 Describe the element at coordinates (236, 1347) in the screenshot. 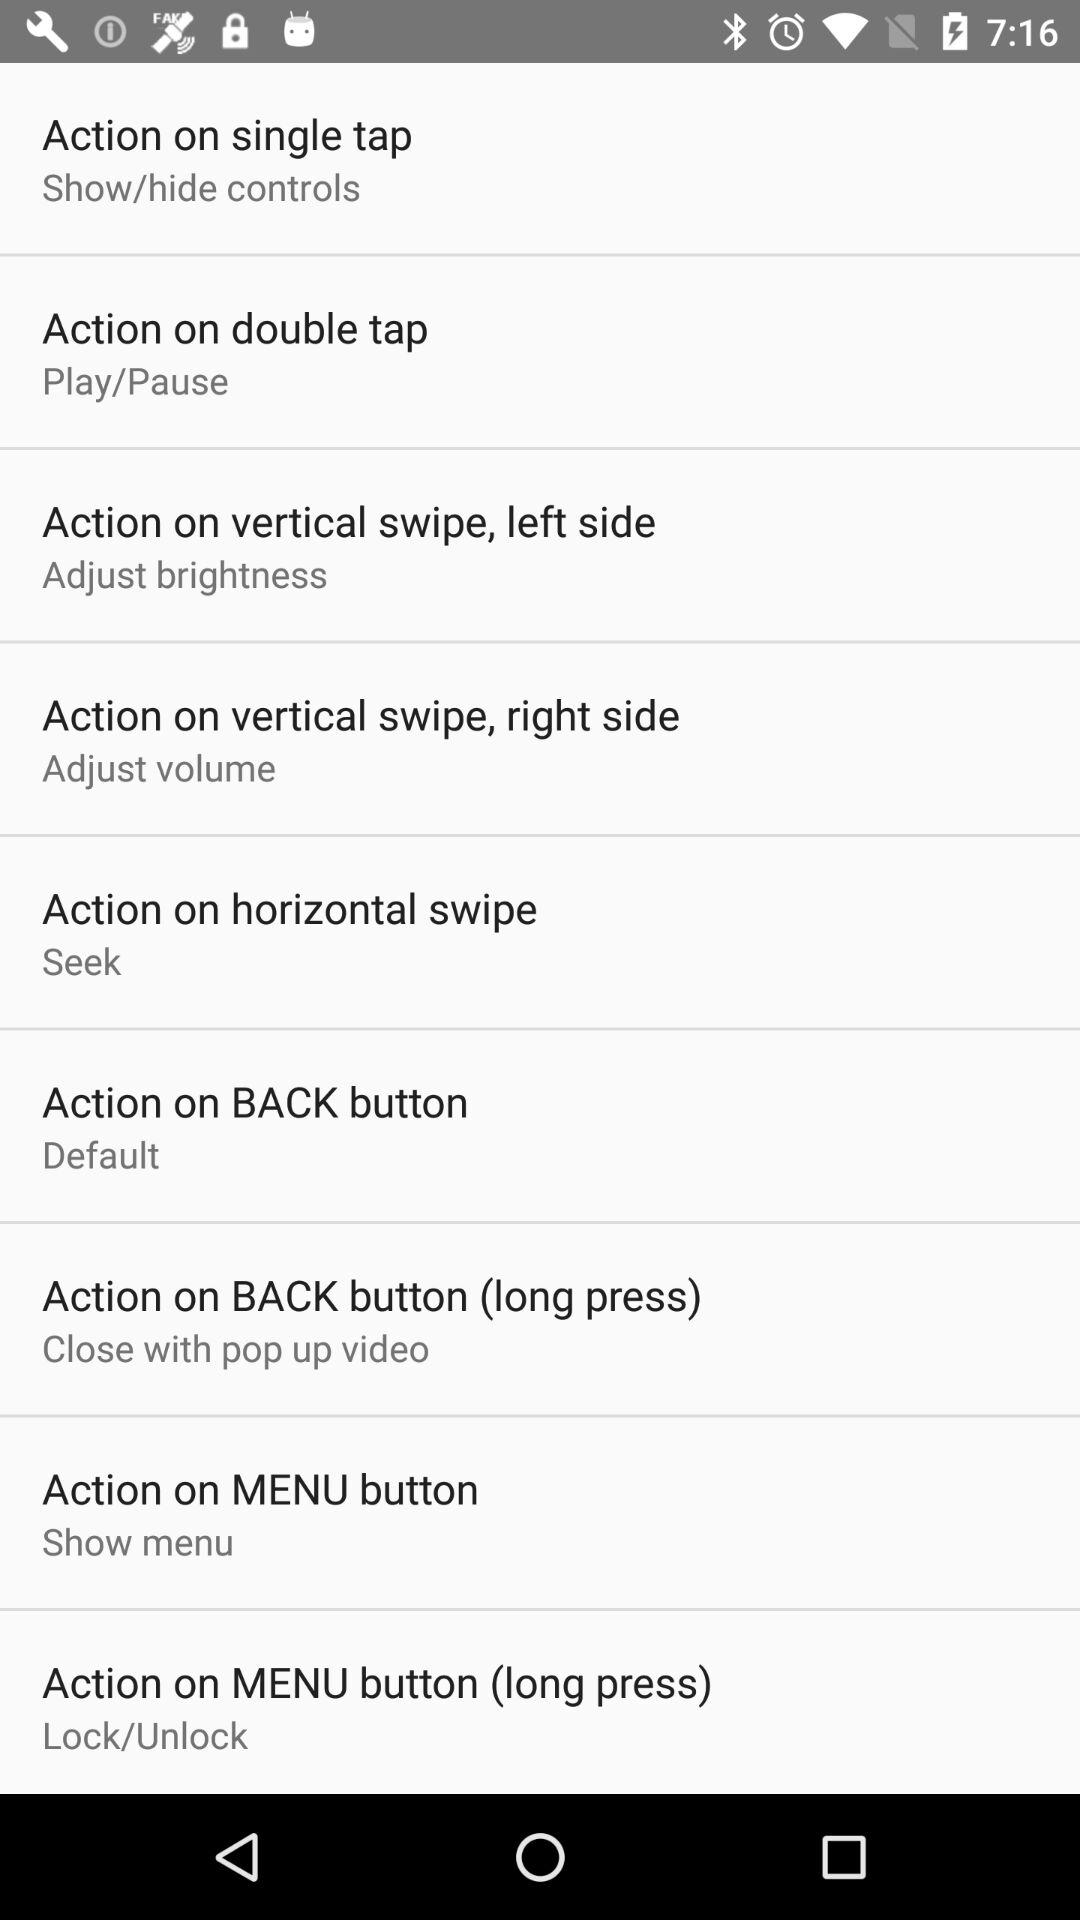

I see `jump to close with pop` at that location.